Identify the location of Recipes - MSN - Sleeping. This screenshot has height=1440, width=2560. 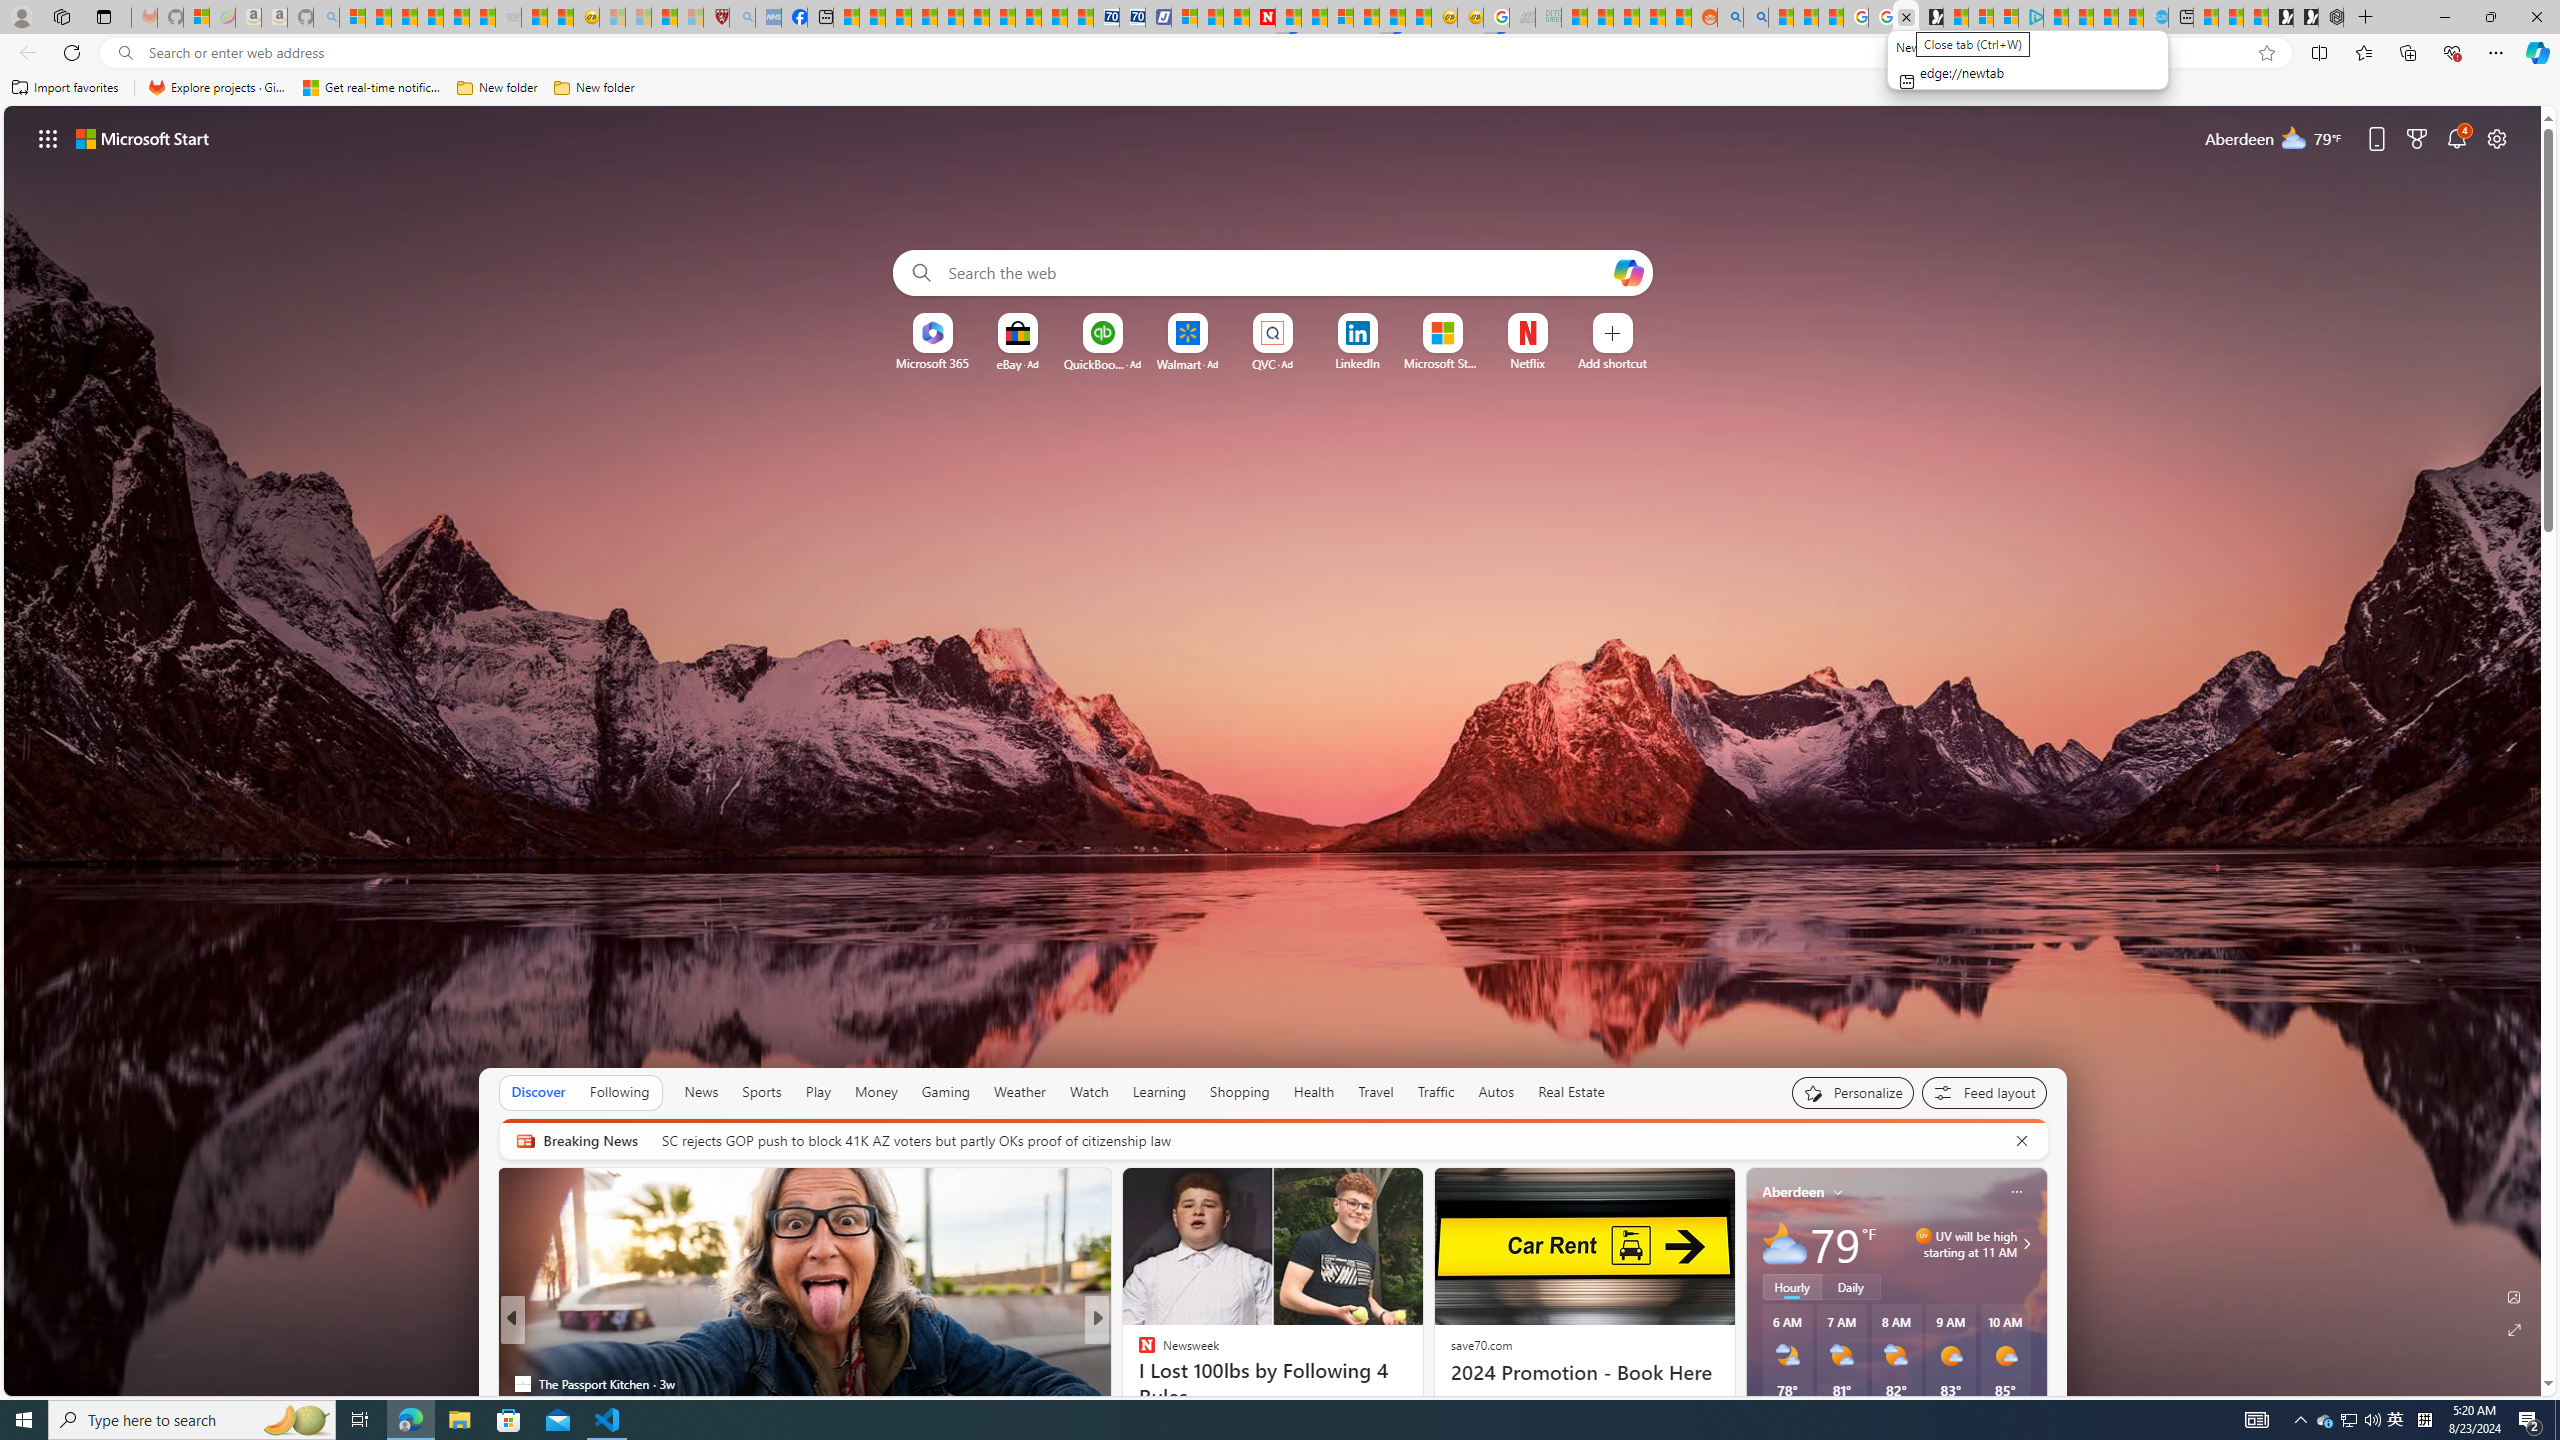
(612, 17).